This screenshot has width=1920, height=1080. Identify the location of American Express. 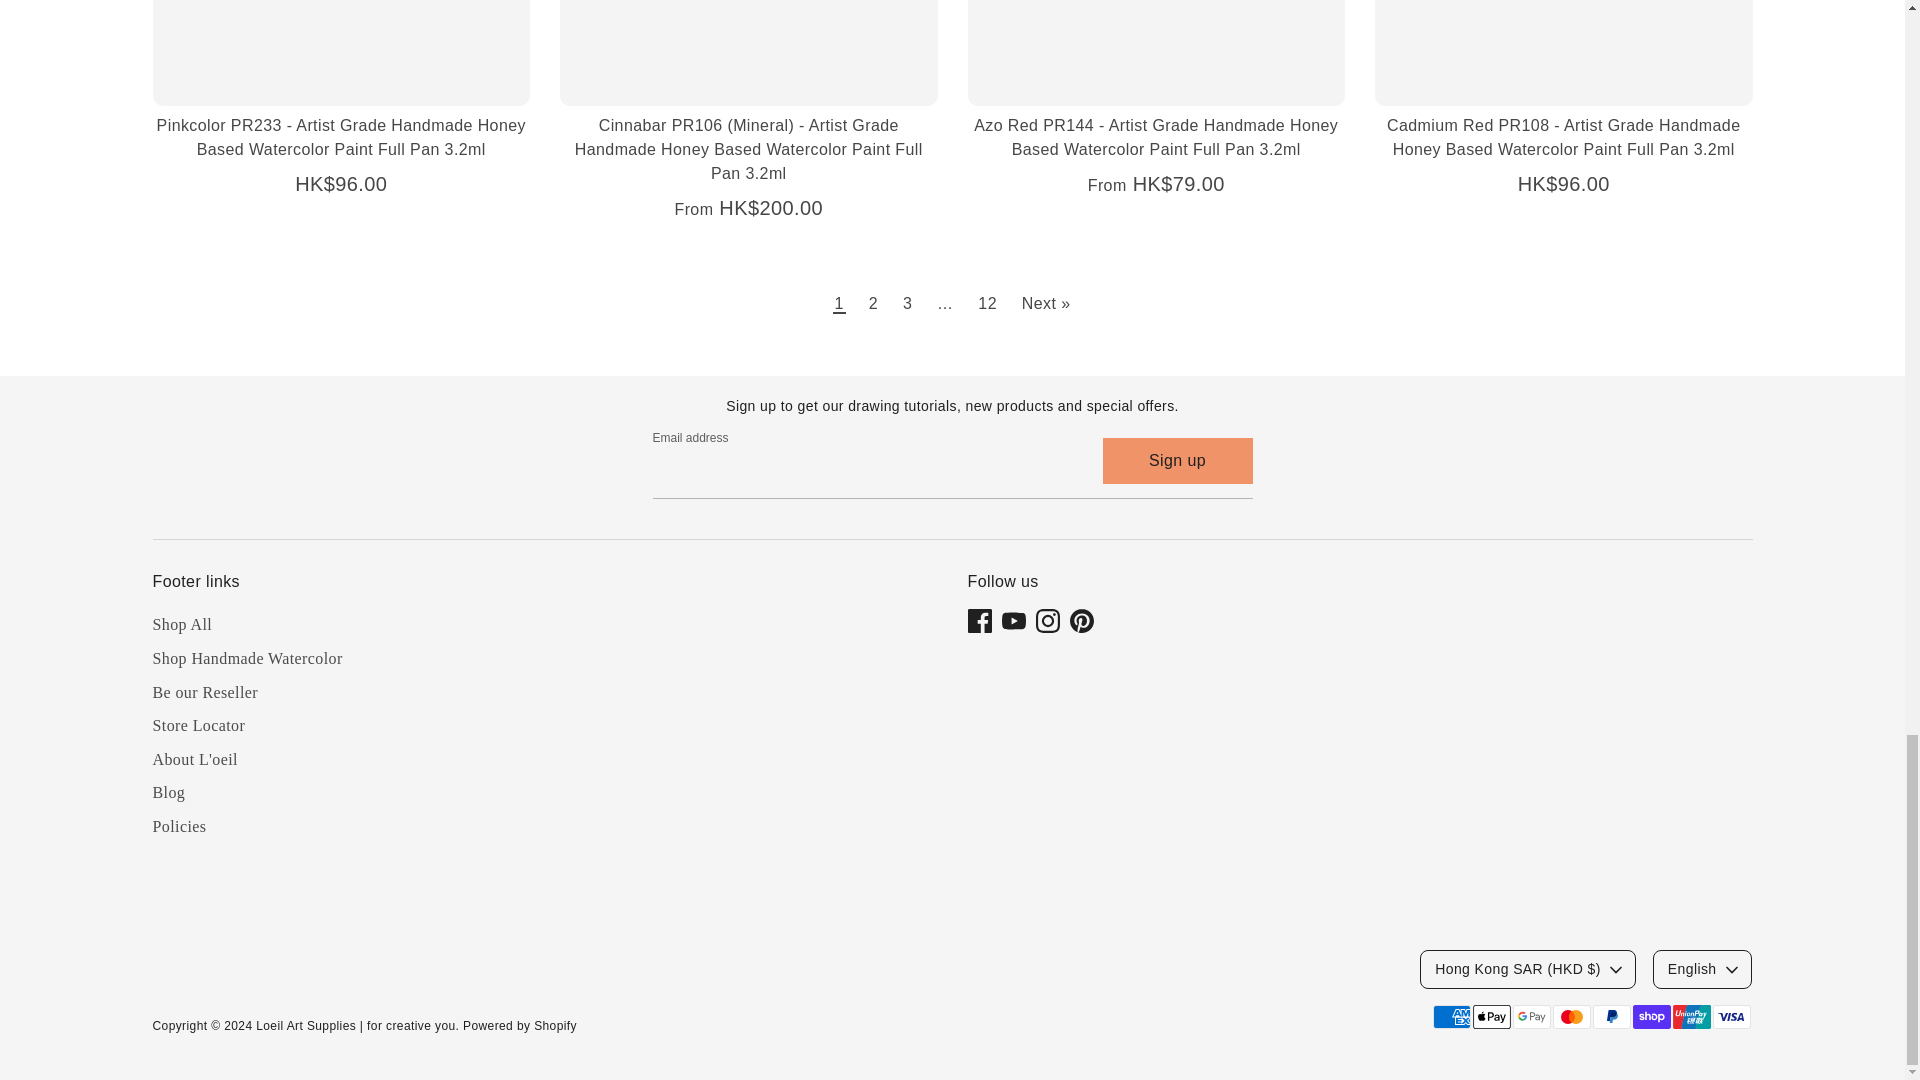
(1451, 1017).